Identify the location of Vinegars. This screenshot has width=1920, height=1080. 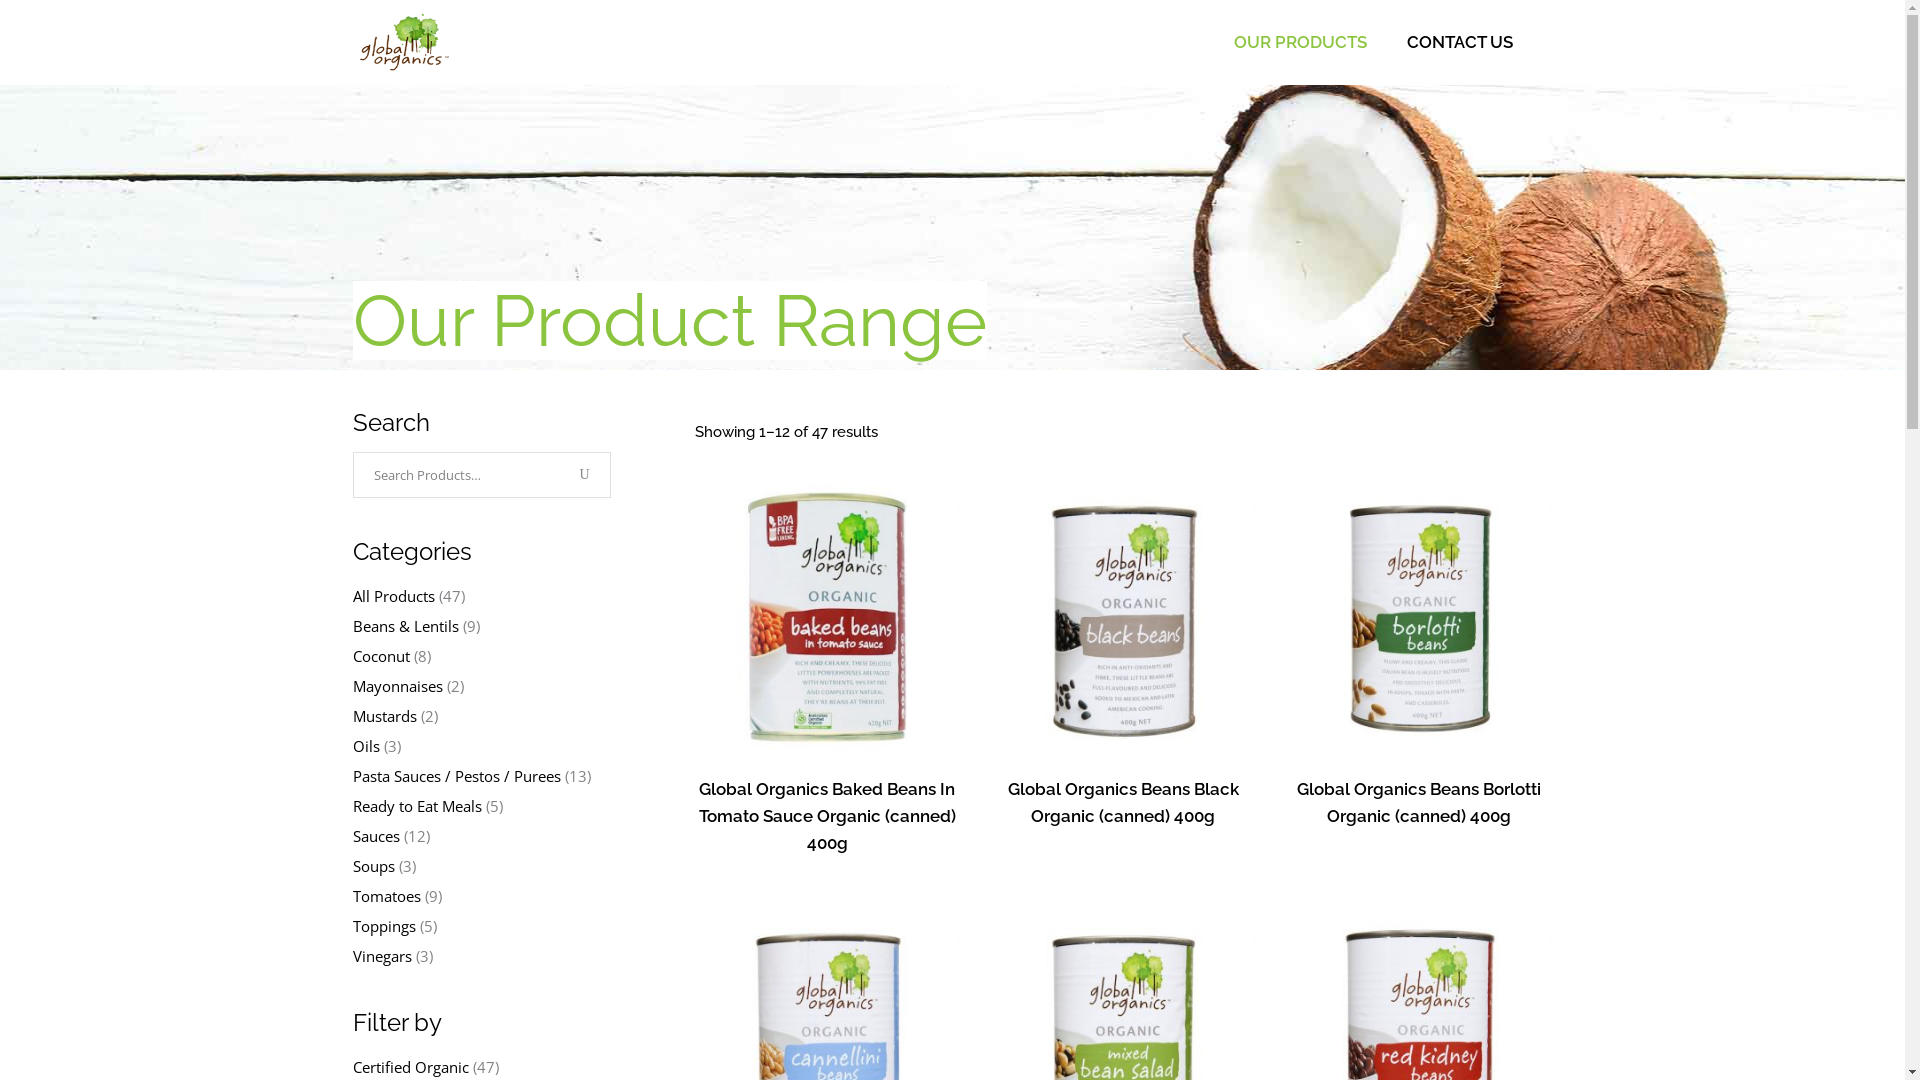
(382, 956).